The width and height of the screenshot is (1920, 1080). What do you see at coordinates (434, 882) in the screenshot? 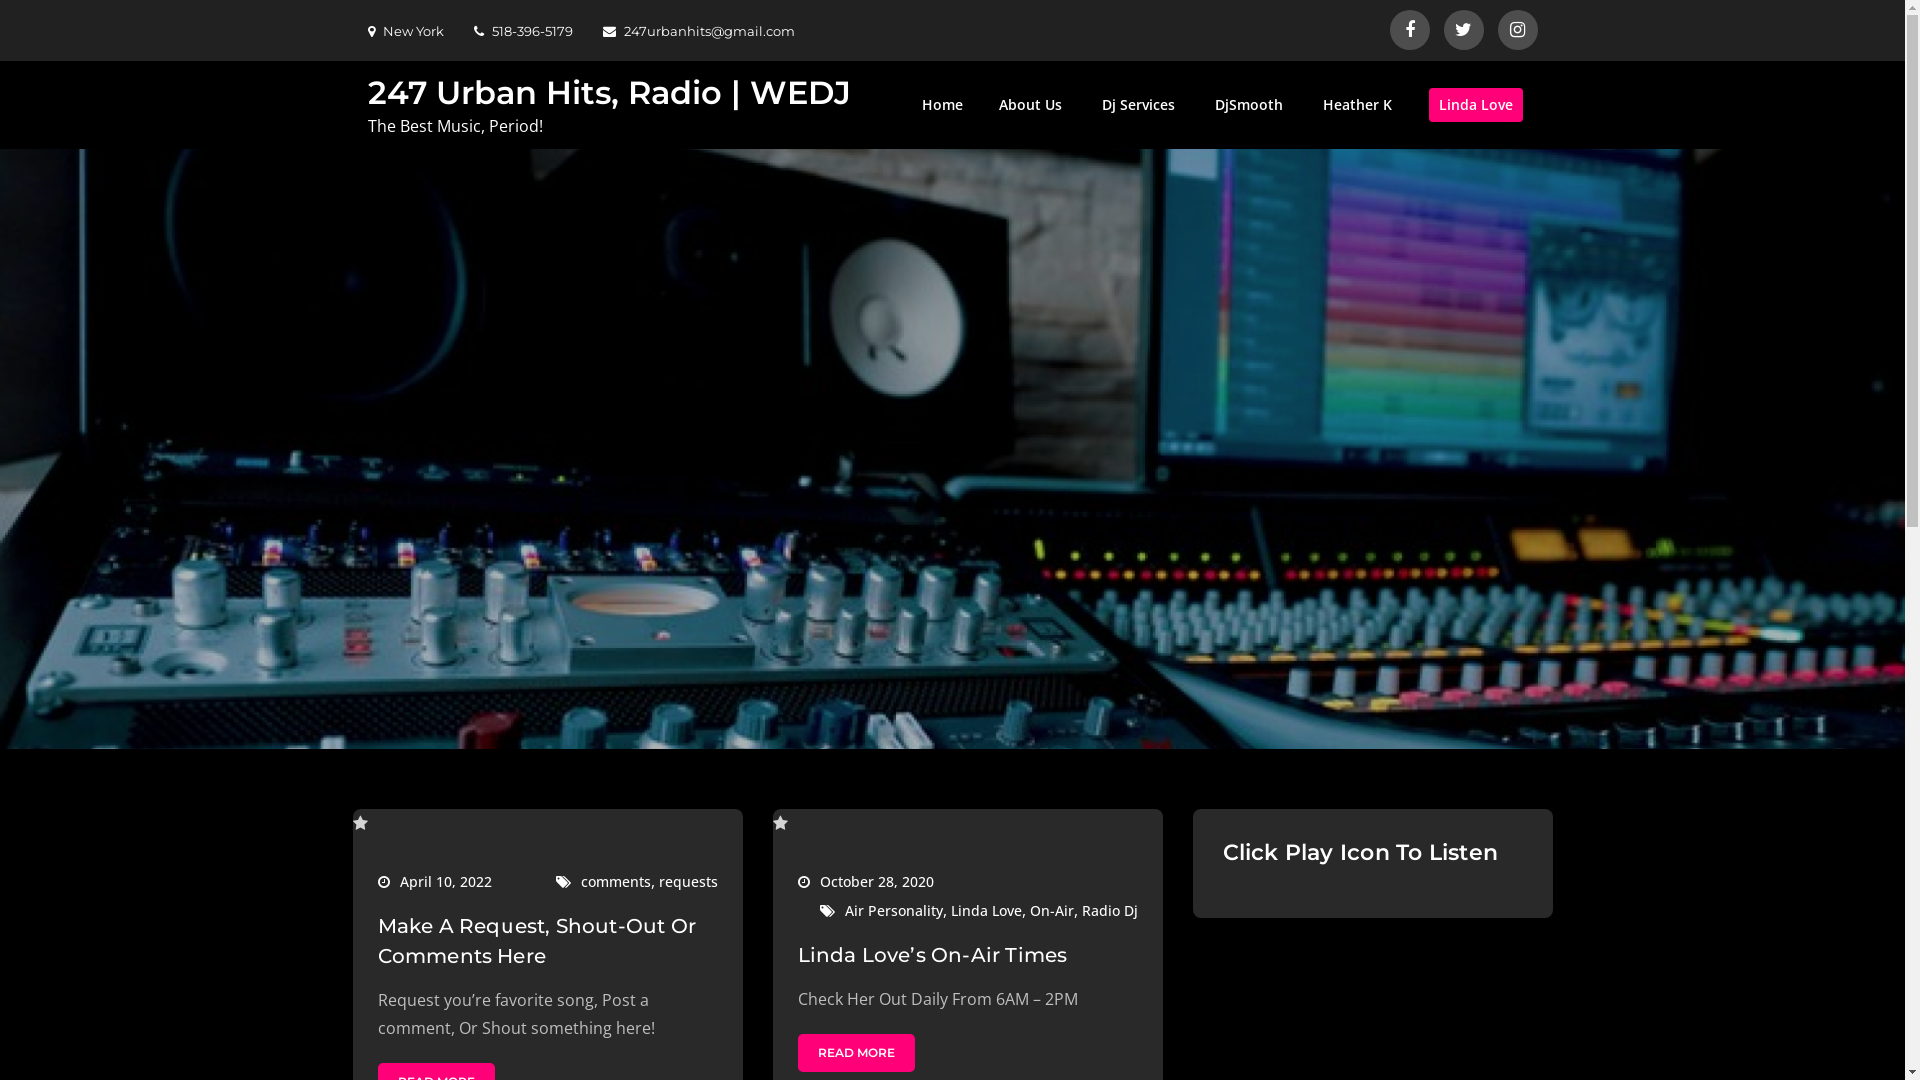
I see `April 10, 2022` at bounding box center [434, 882].